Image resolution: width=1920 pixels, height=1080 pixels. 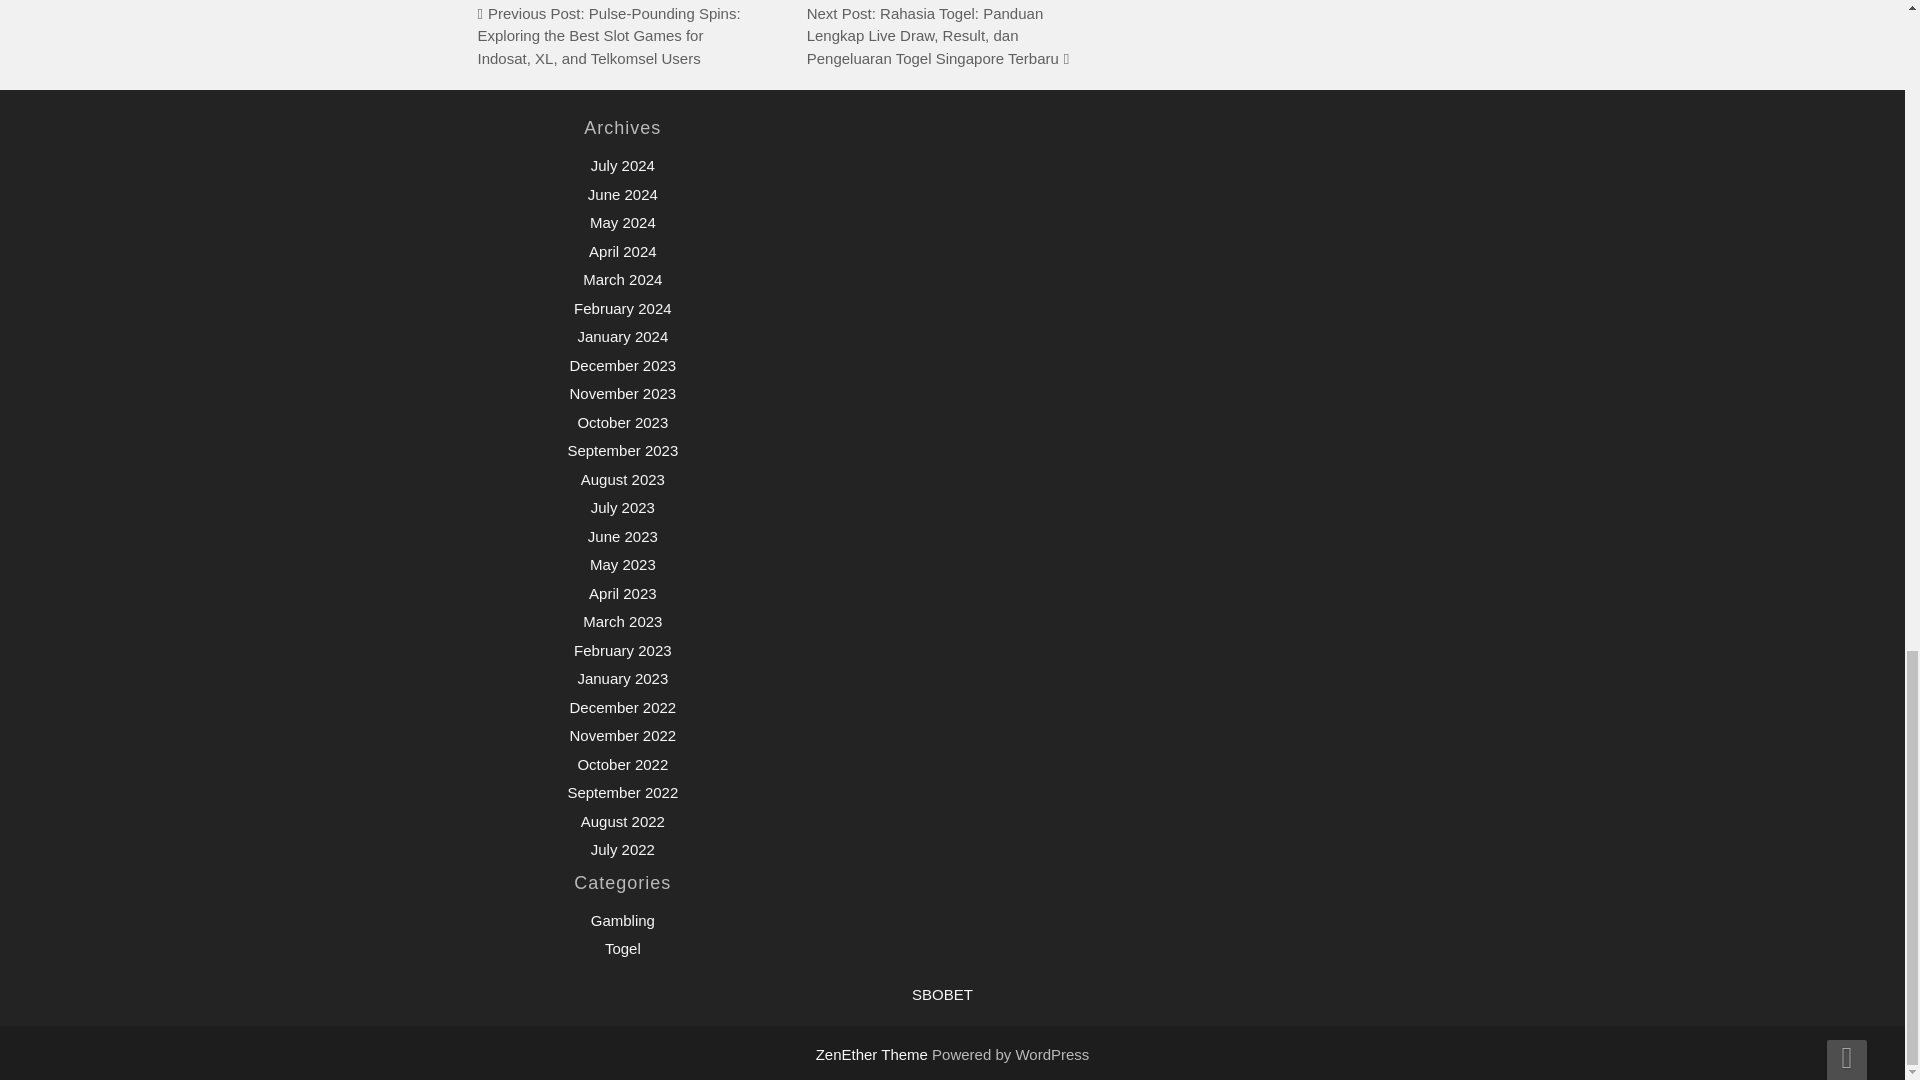 What do you see at coordinates (623, 650) in the screenshot?
I see `February 2023` at bounding box center [623, 650].